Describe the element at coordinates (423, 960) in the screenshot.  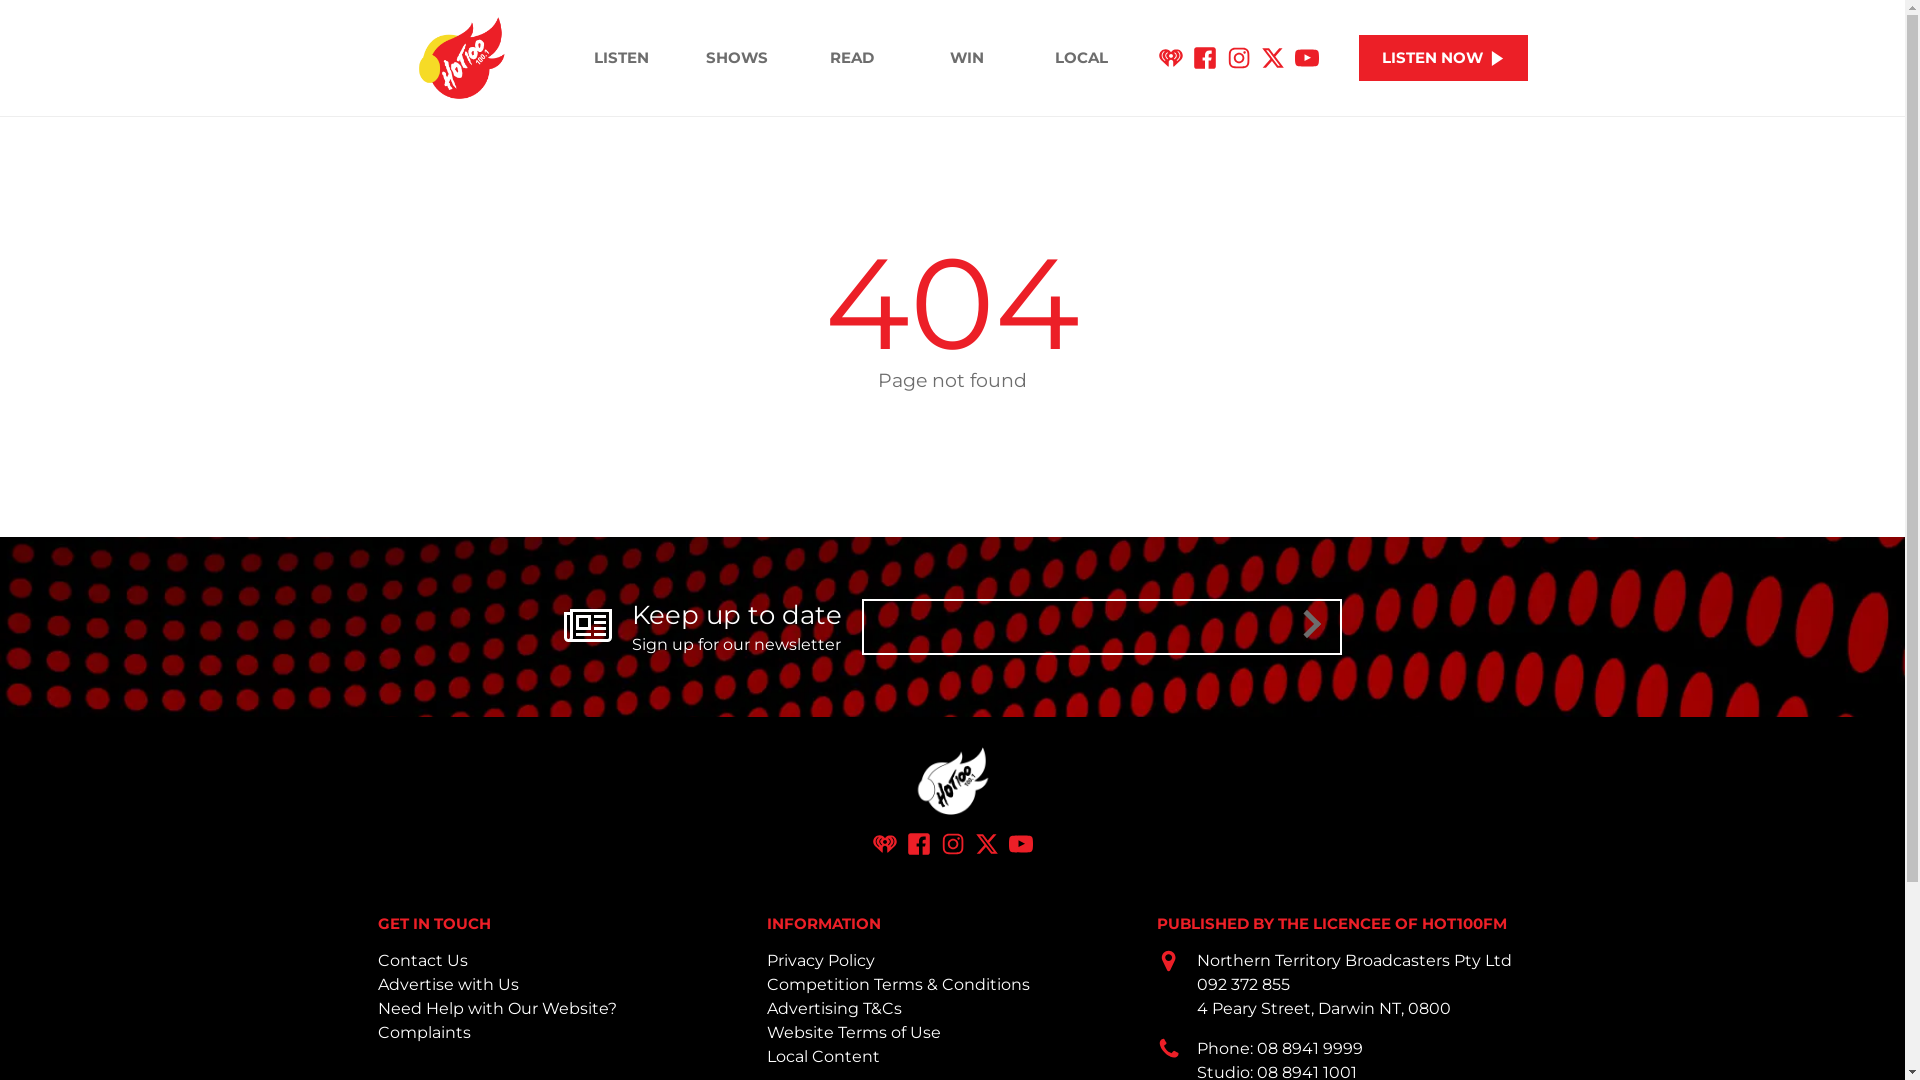
I see `Contact Us` at that location.